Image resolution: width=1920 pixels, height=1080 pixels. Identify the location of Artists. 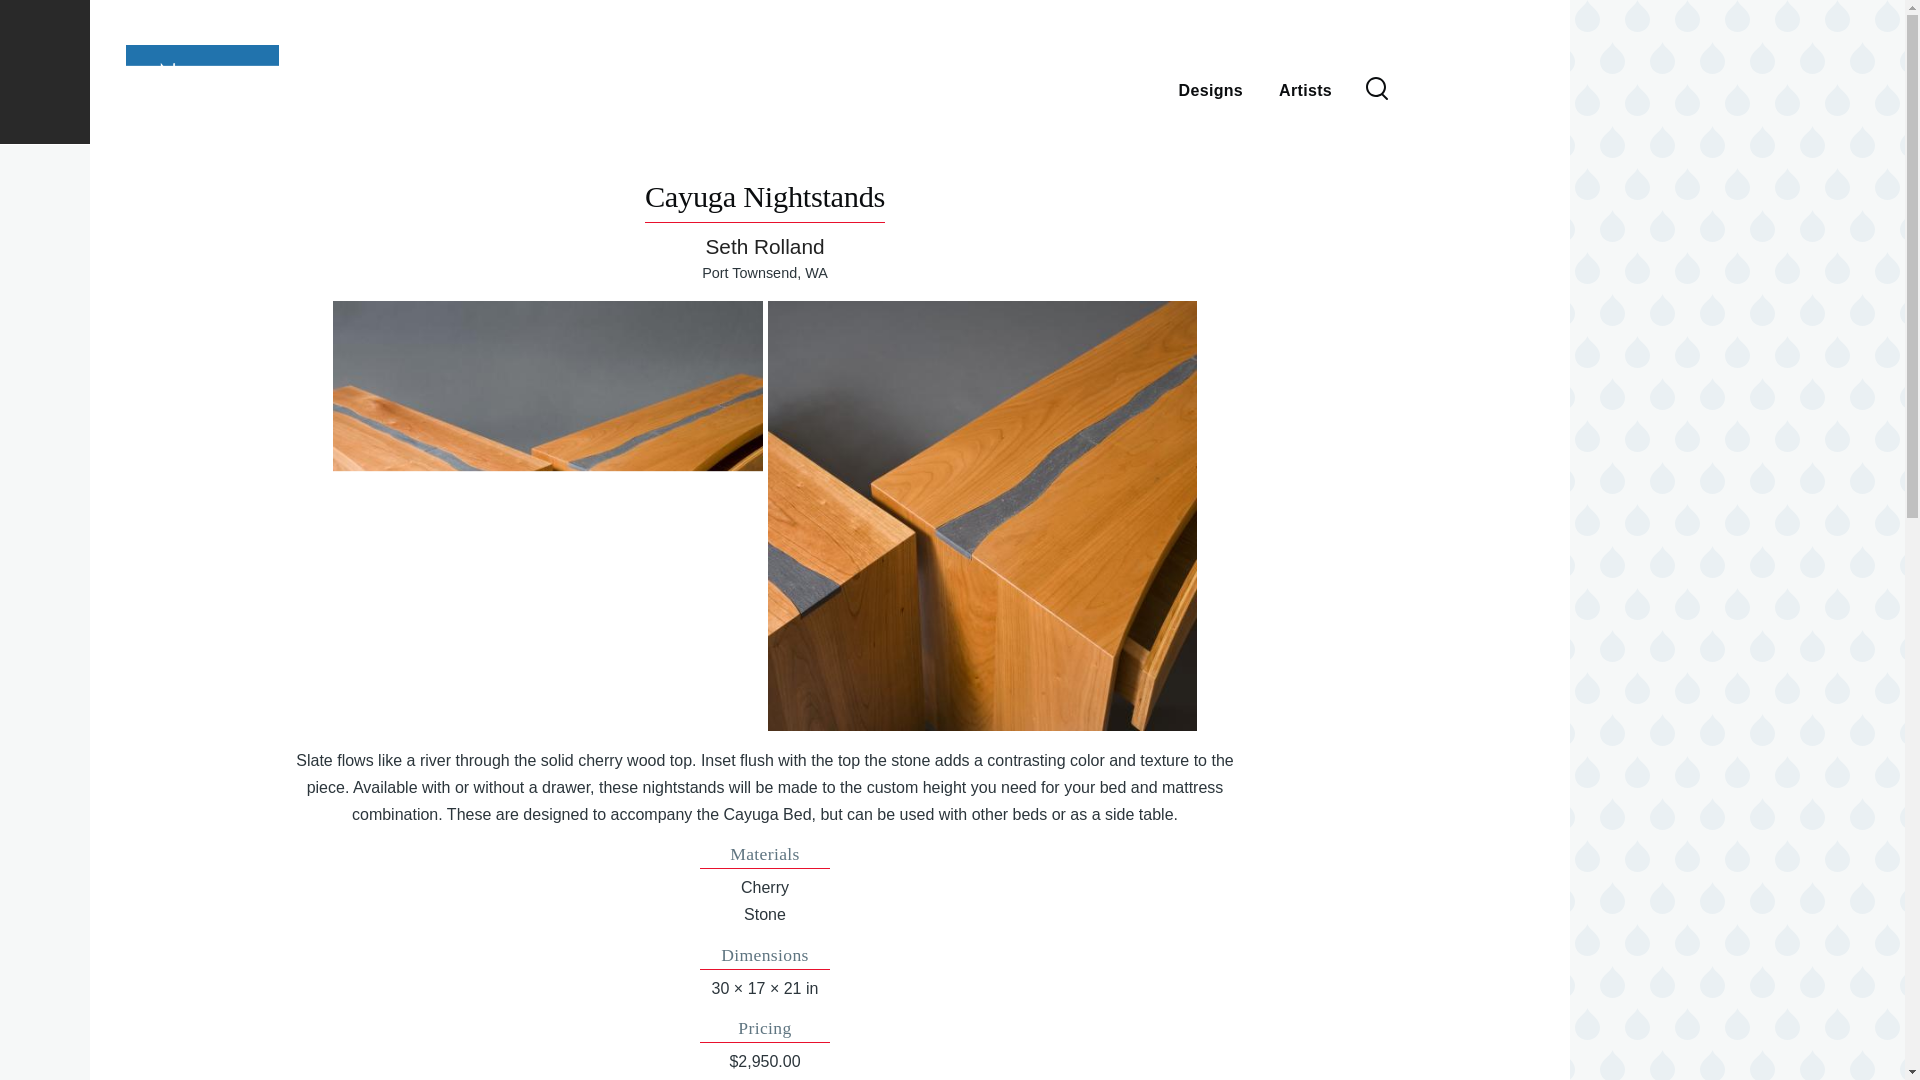
(1305, 89).